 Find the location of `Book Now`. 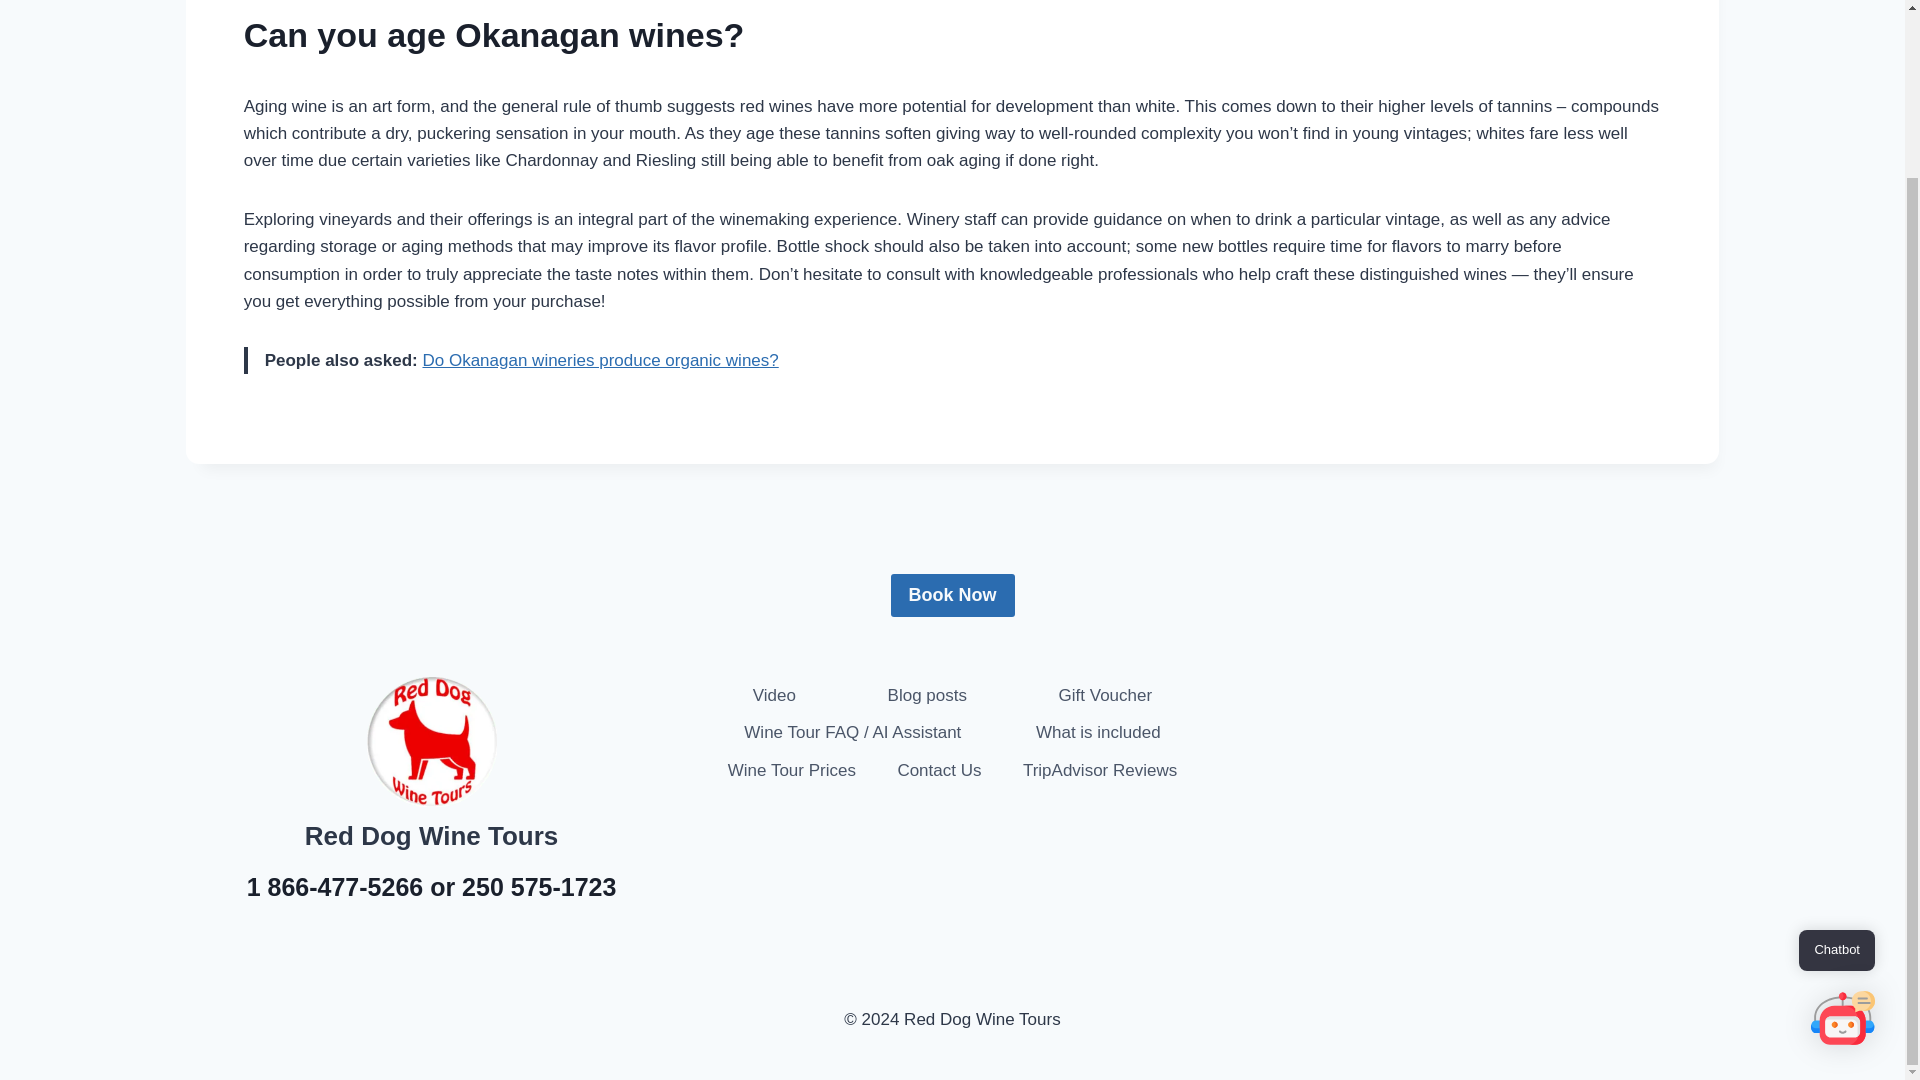

Book Now is located at coordinates (952, 594).